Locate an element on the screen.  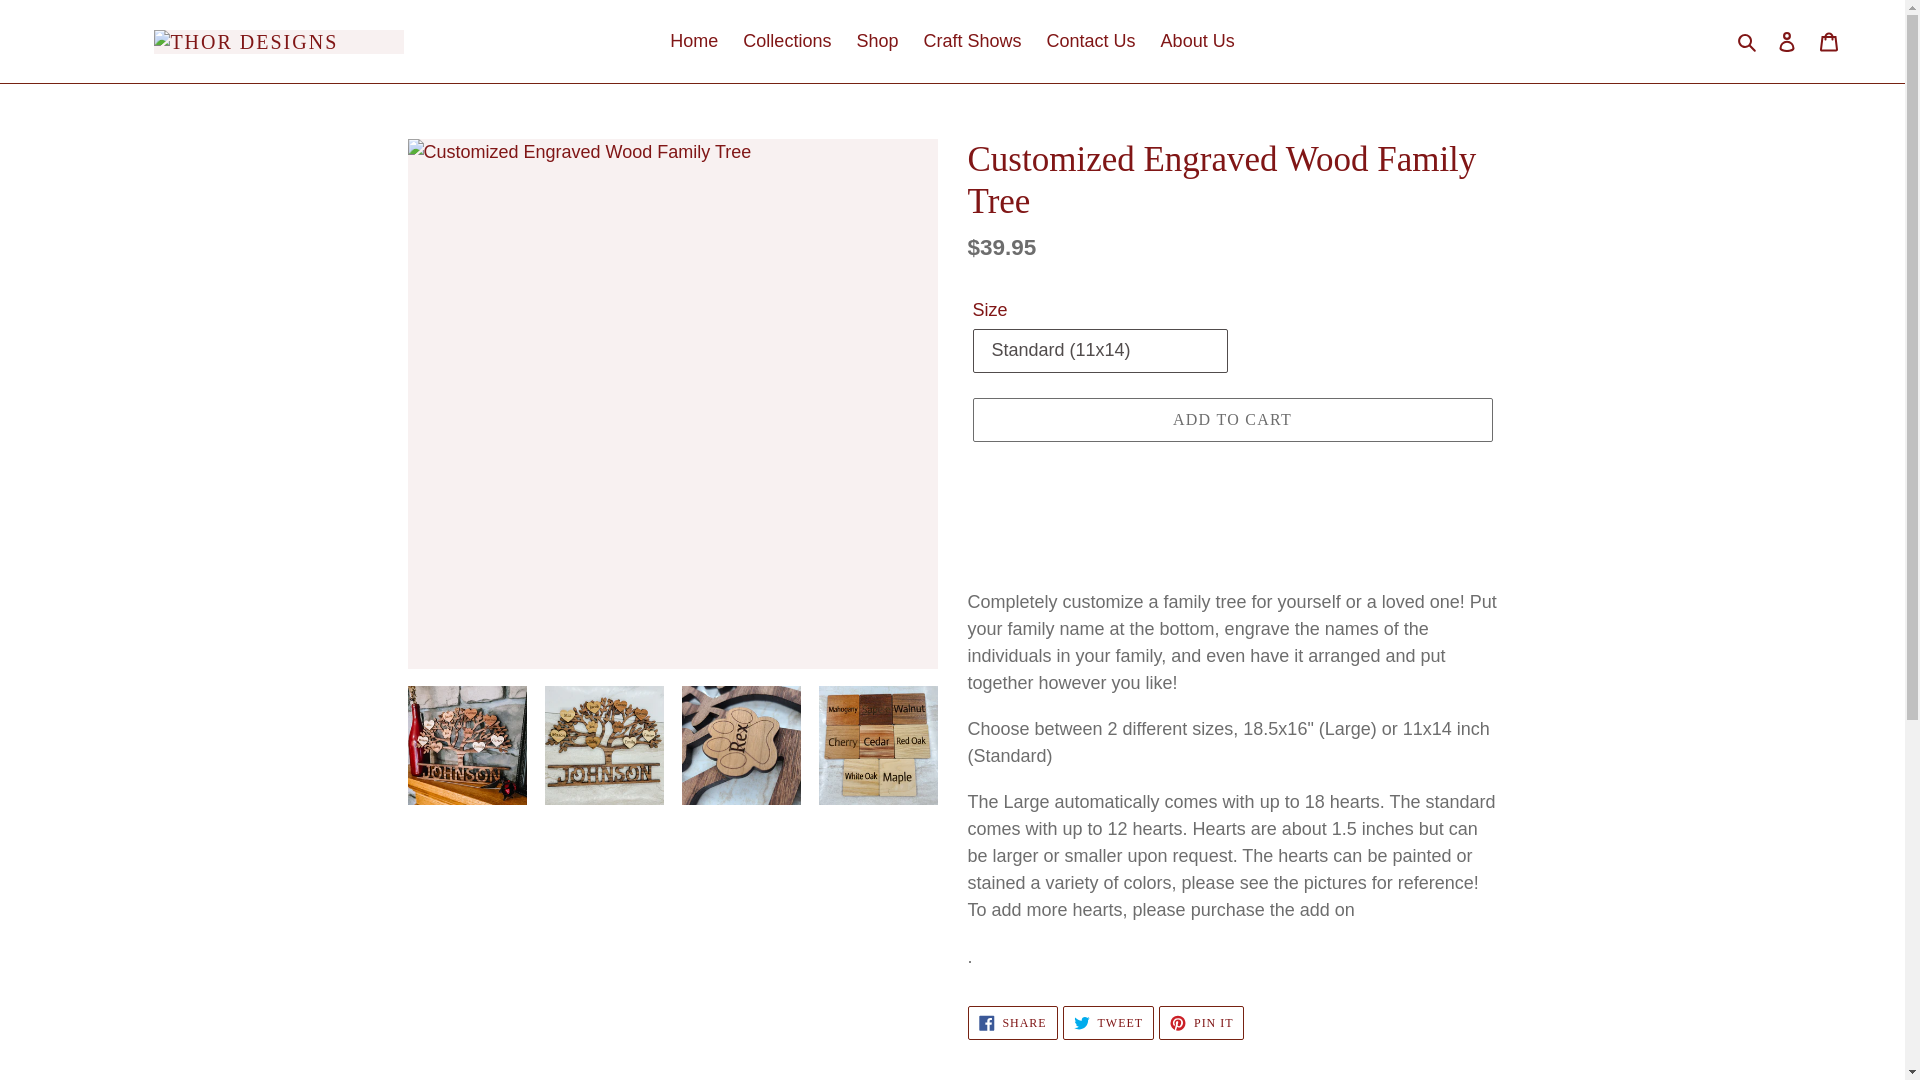
Collections is located at coordinates (1748, 42).